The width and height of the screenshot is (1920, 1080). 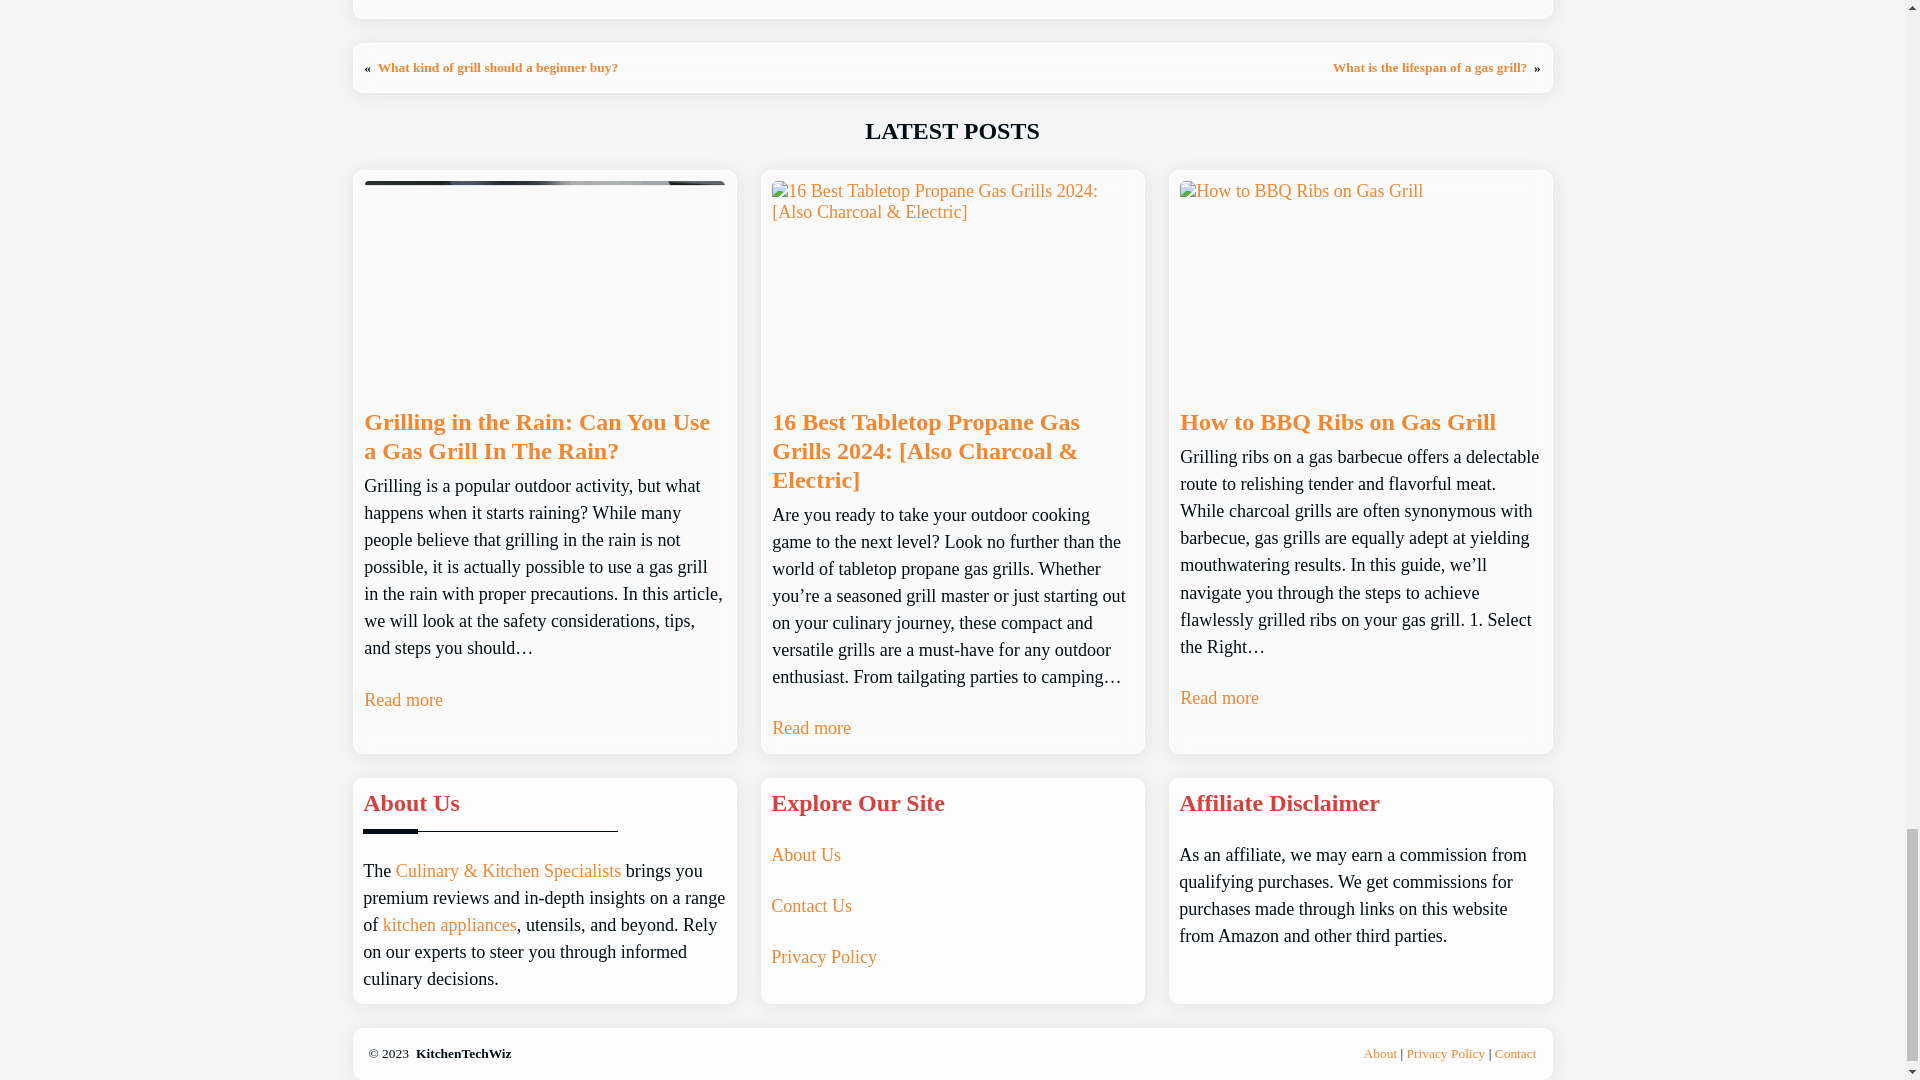 What do you see at coordinates (1429, 67) in the screenshot?
I see `What is the lifespan of a gas grill?` at bounding box center [1429, 67].